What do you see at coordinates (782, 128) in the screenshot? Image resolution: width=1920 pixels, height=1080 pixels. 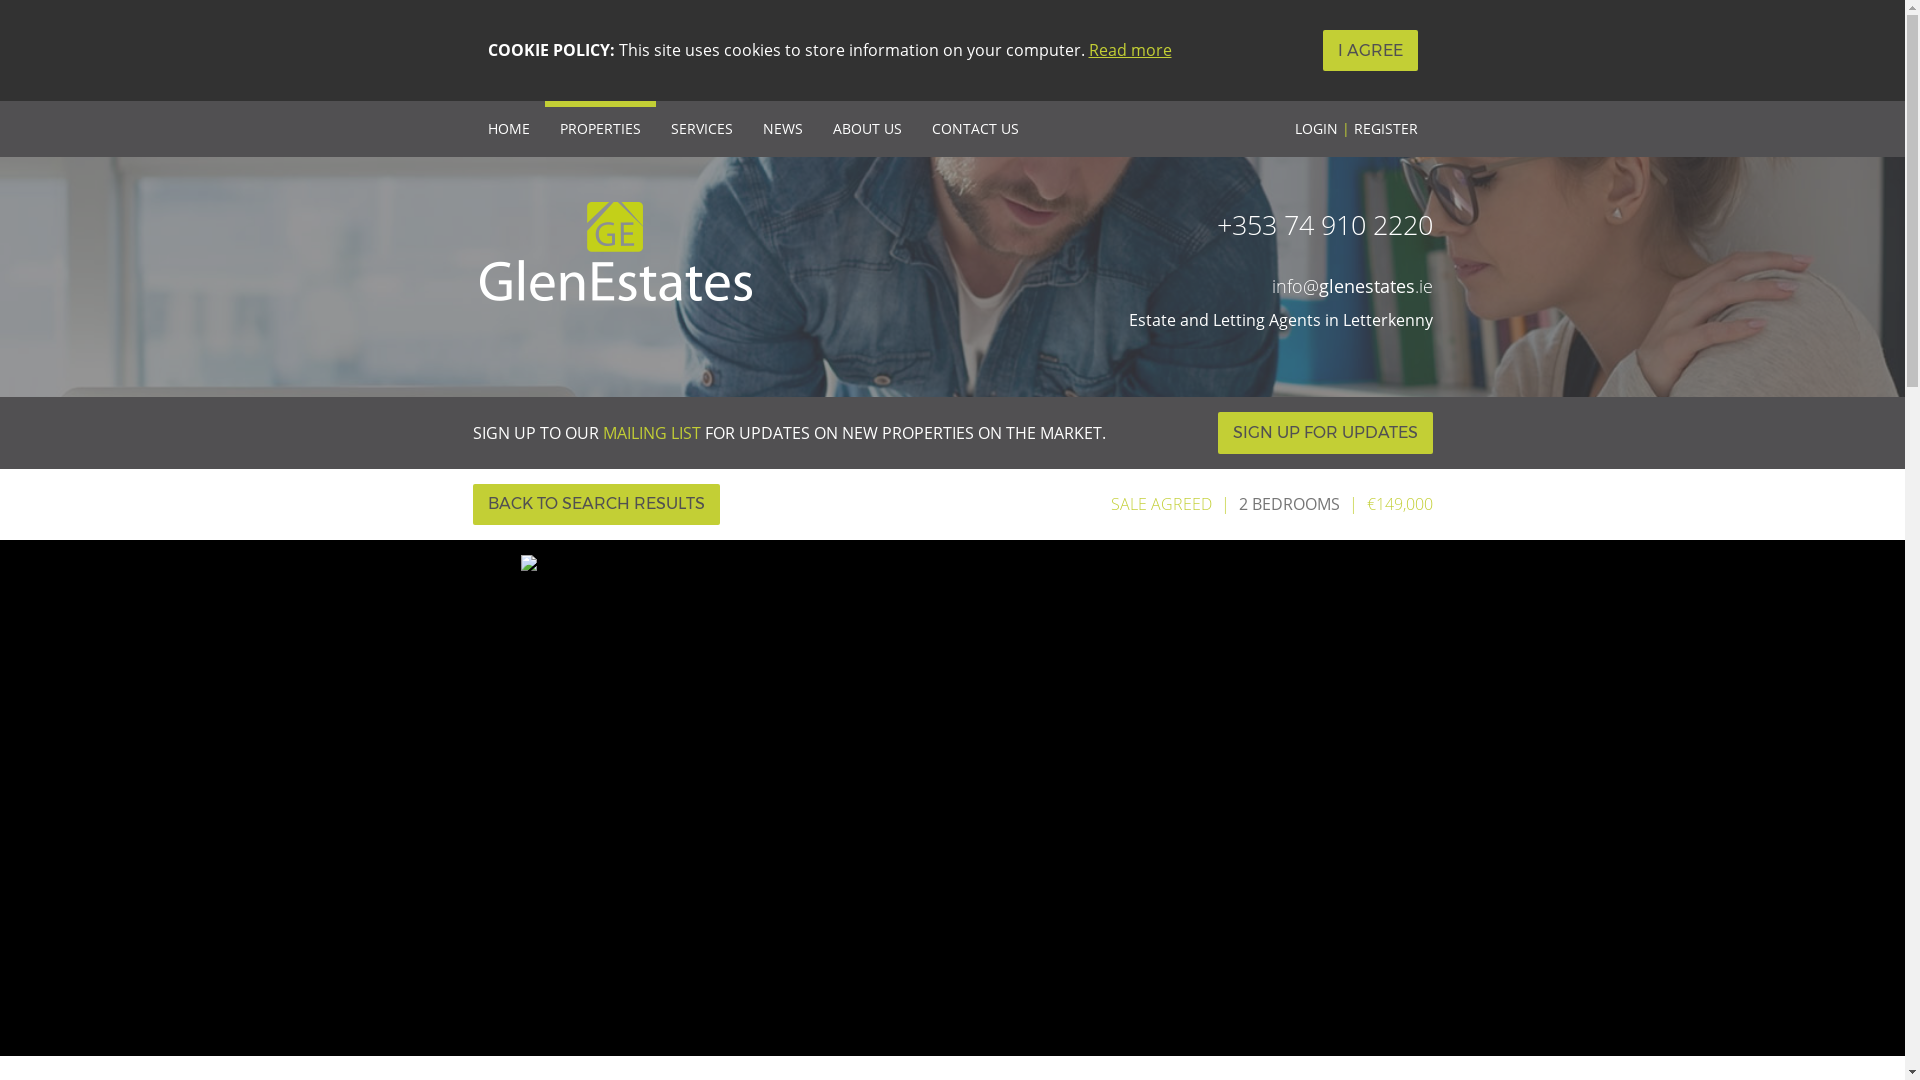 I see `NEWS` at bounding box center [782, 128].